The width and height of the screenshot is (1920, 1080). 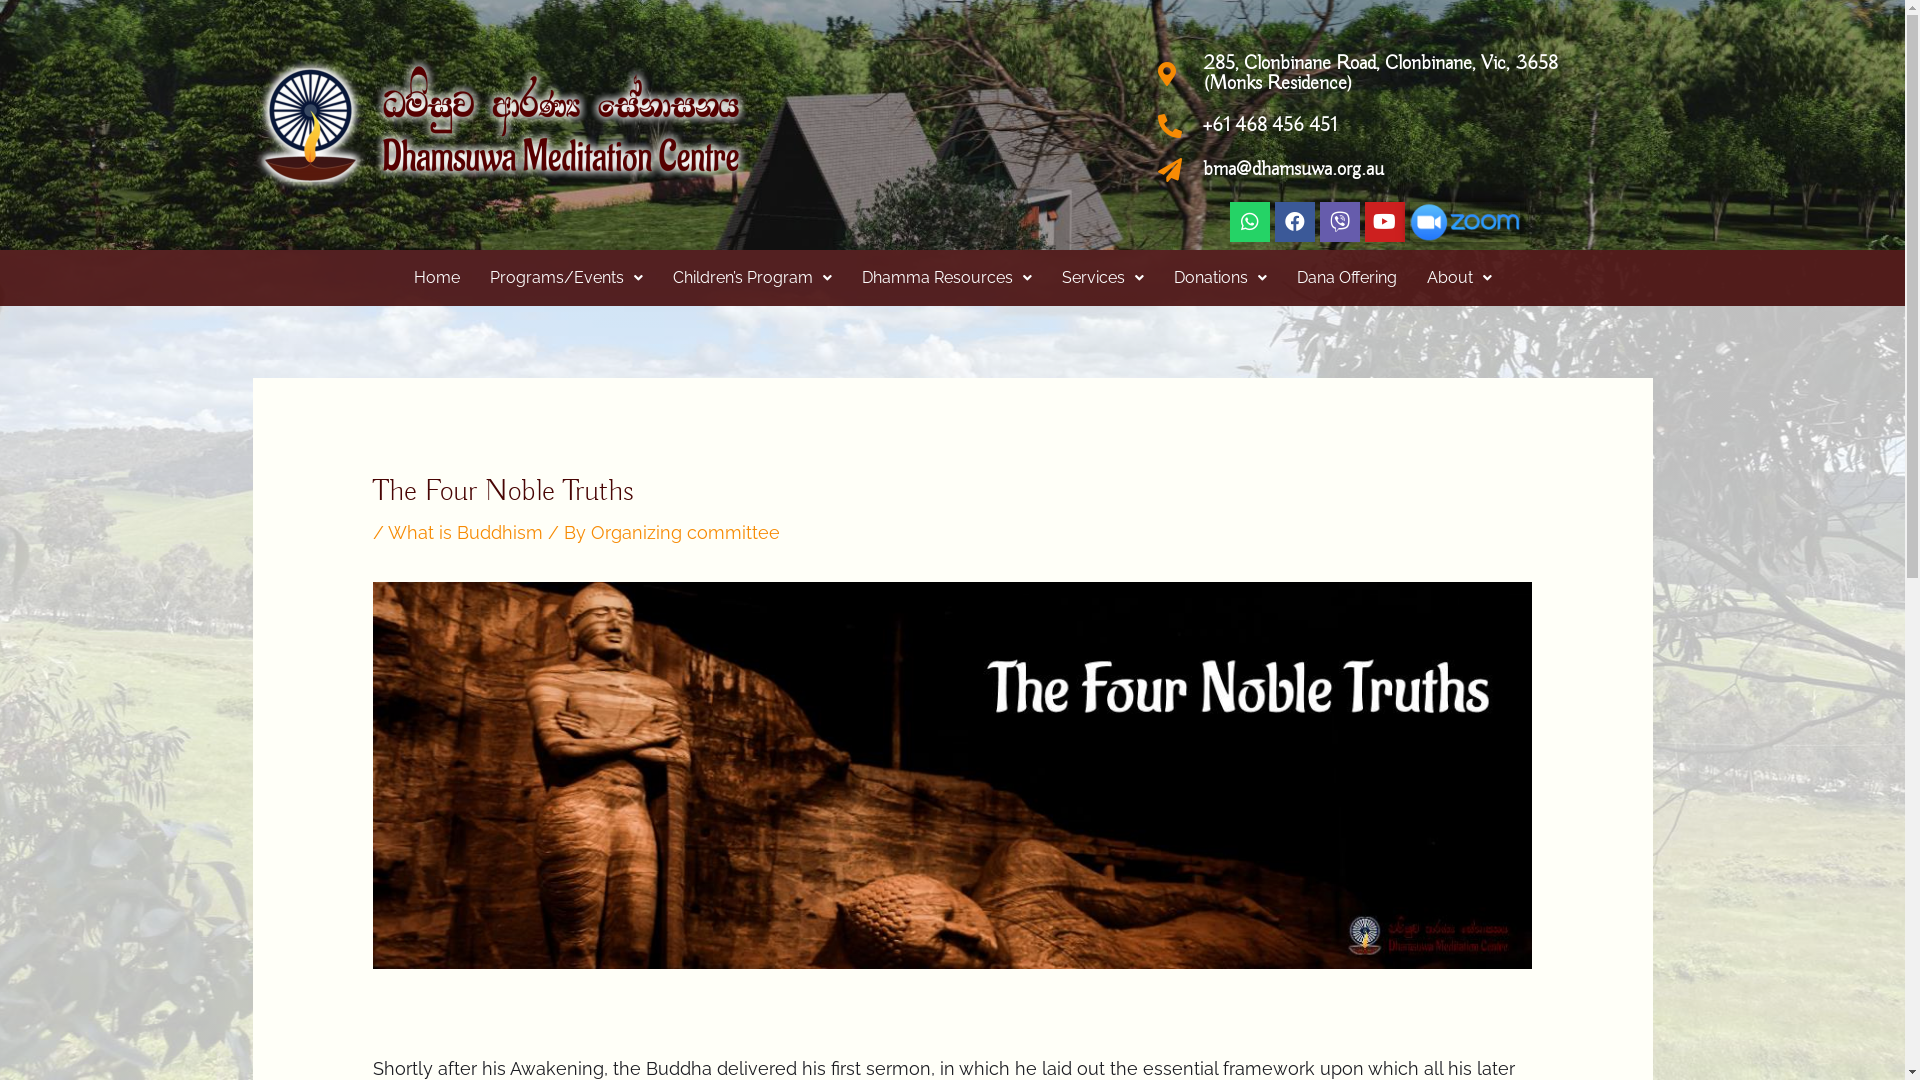 I want to click on +61 468 456 451, so click(x=1404, y=126).